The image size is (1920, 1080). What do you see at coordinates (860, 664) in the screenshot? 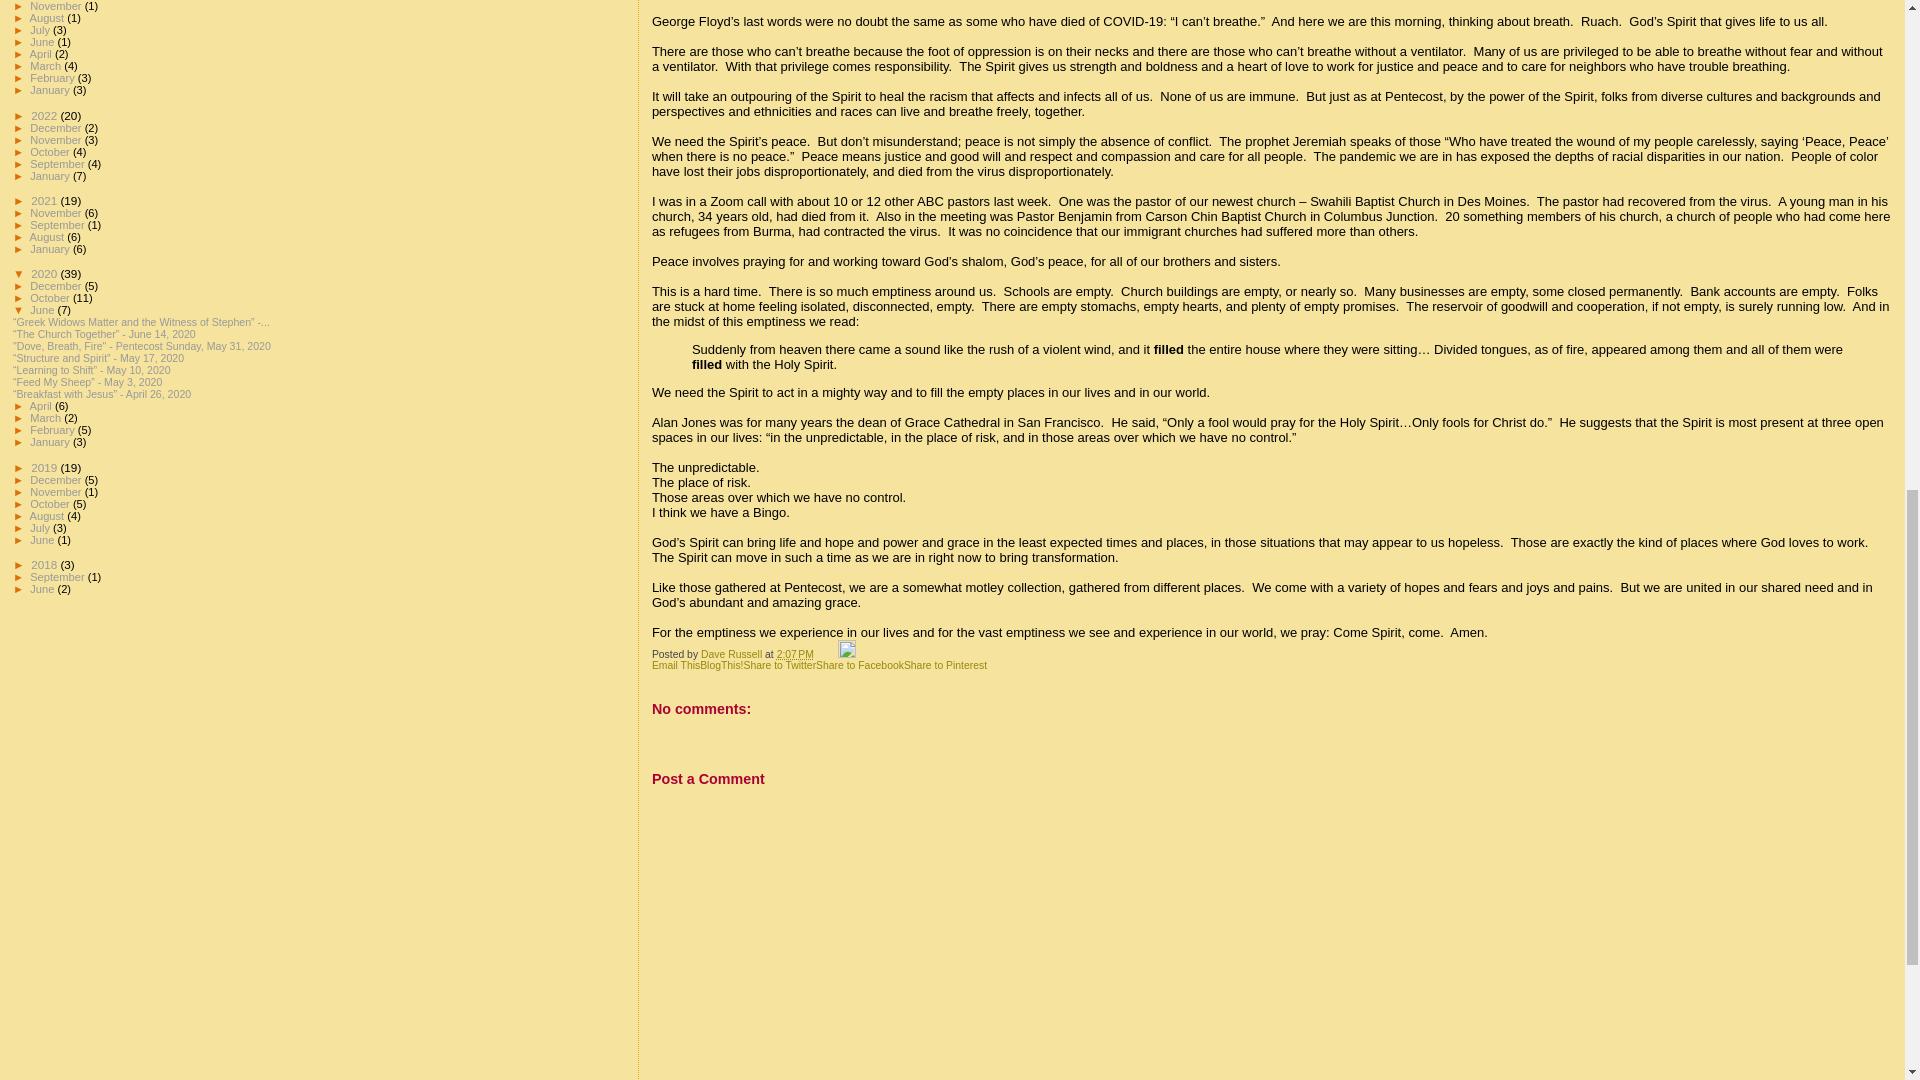
I see `Share to Facebook` at bounding box center [860, 664].